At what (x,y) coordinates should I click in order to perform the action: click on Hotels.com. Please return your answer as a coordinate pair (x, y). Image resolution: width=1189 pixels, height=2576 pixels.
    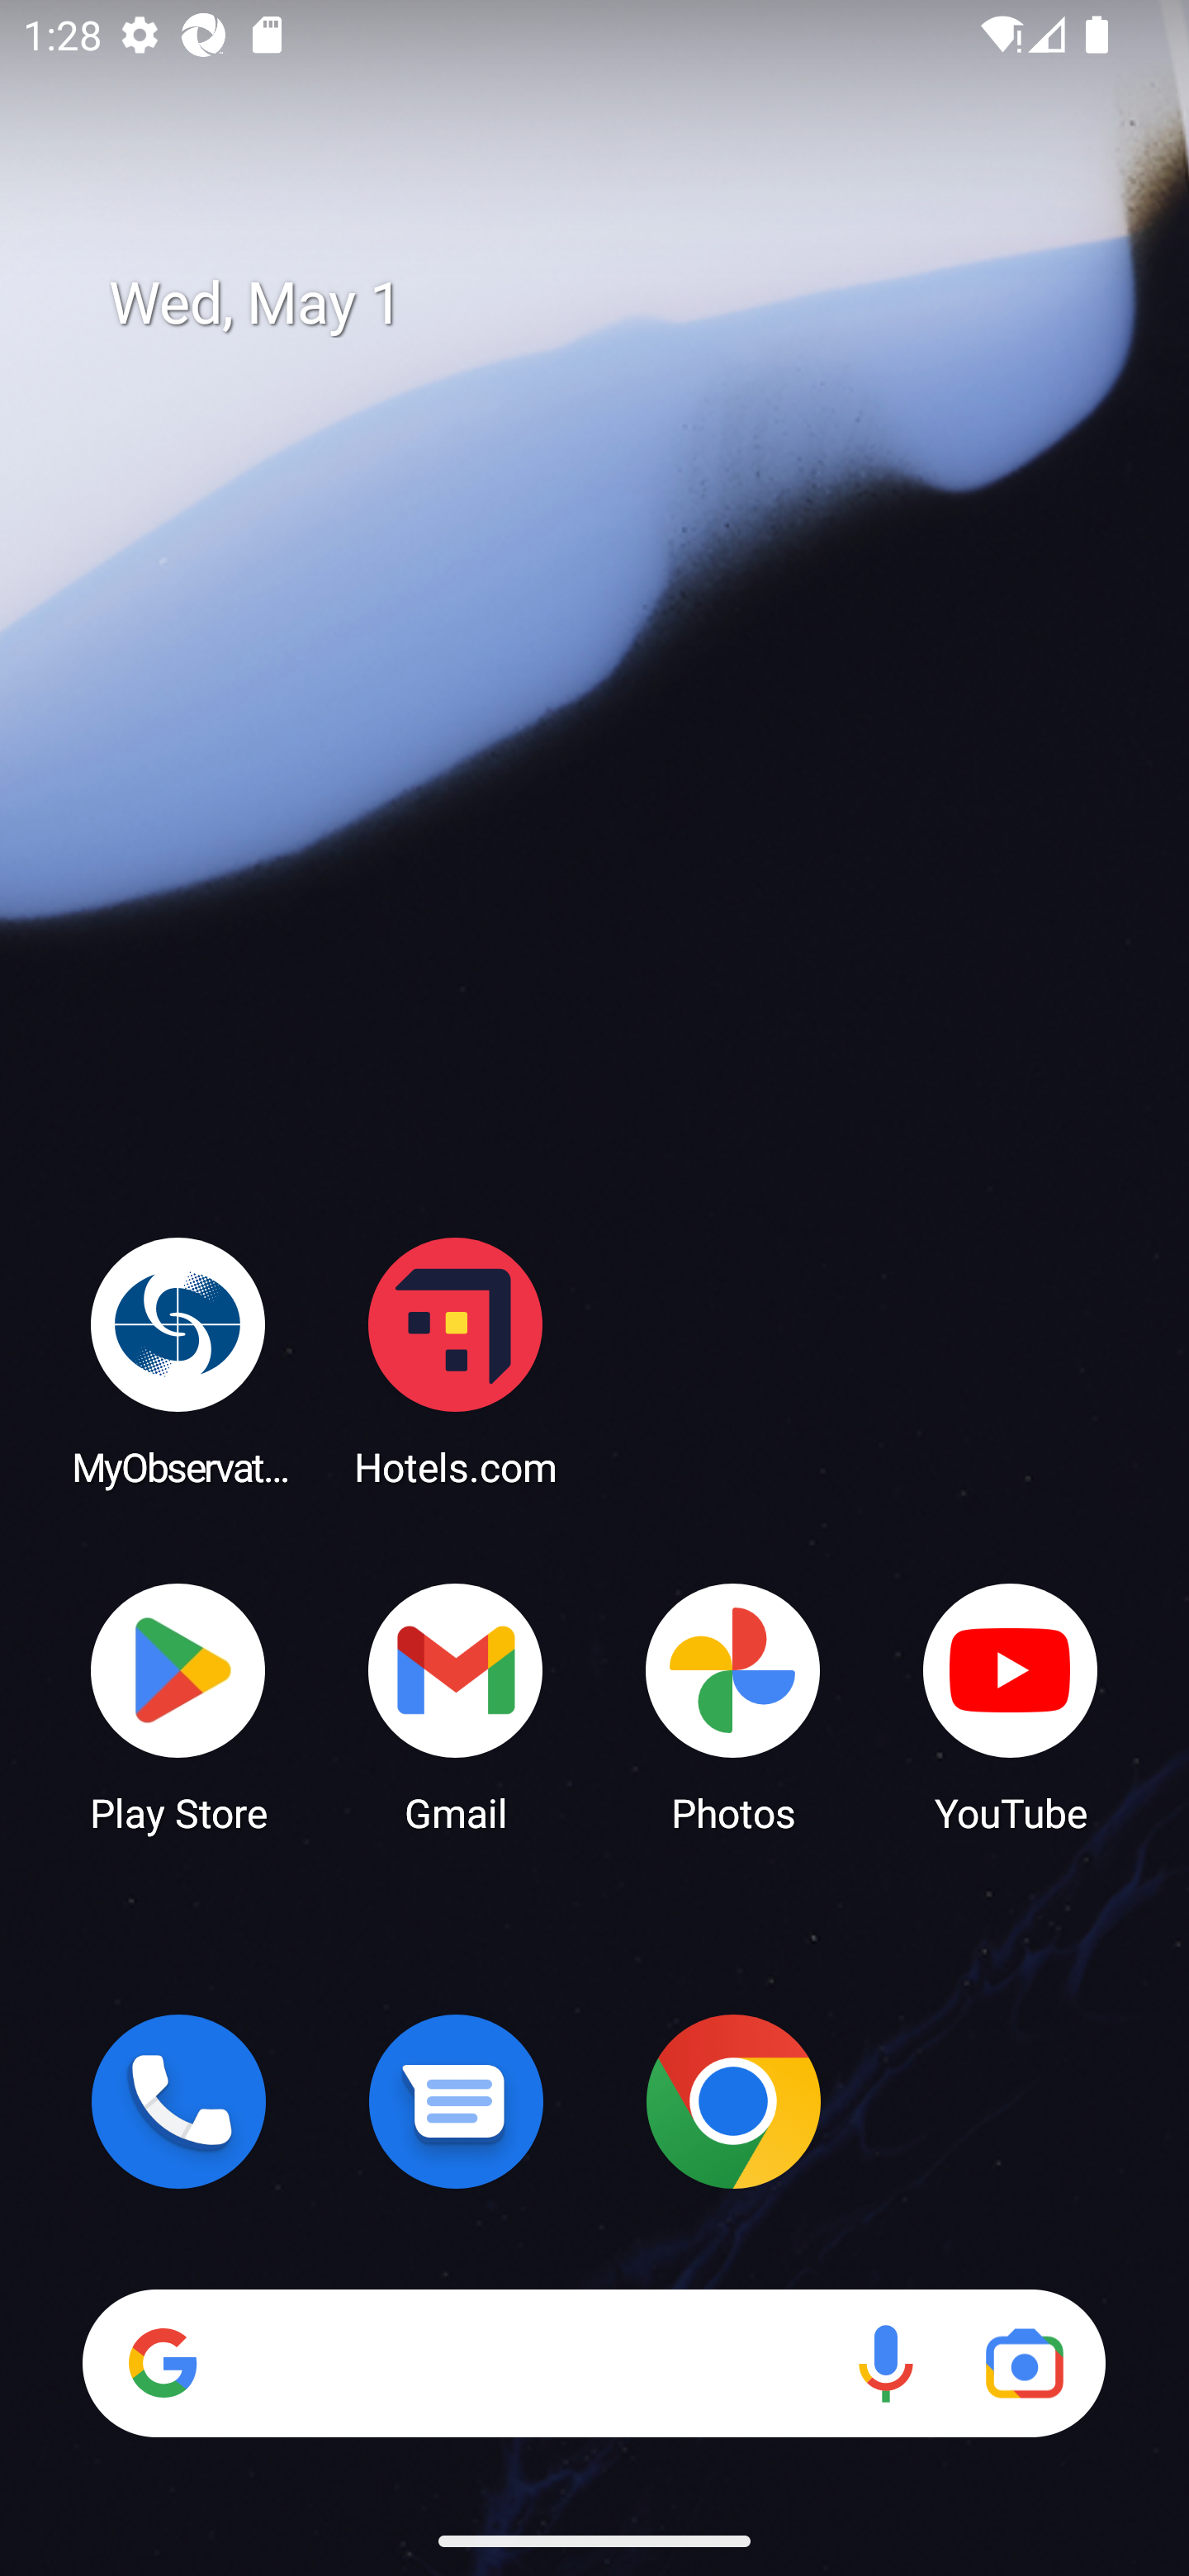
    Looking at the image, I should click on (456, 1361).